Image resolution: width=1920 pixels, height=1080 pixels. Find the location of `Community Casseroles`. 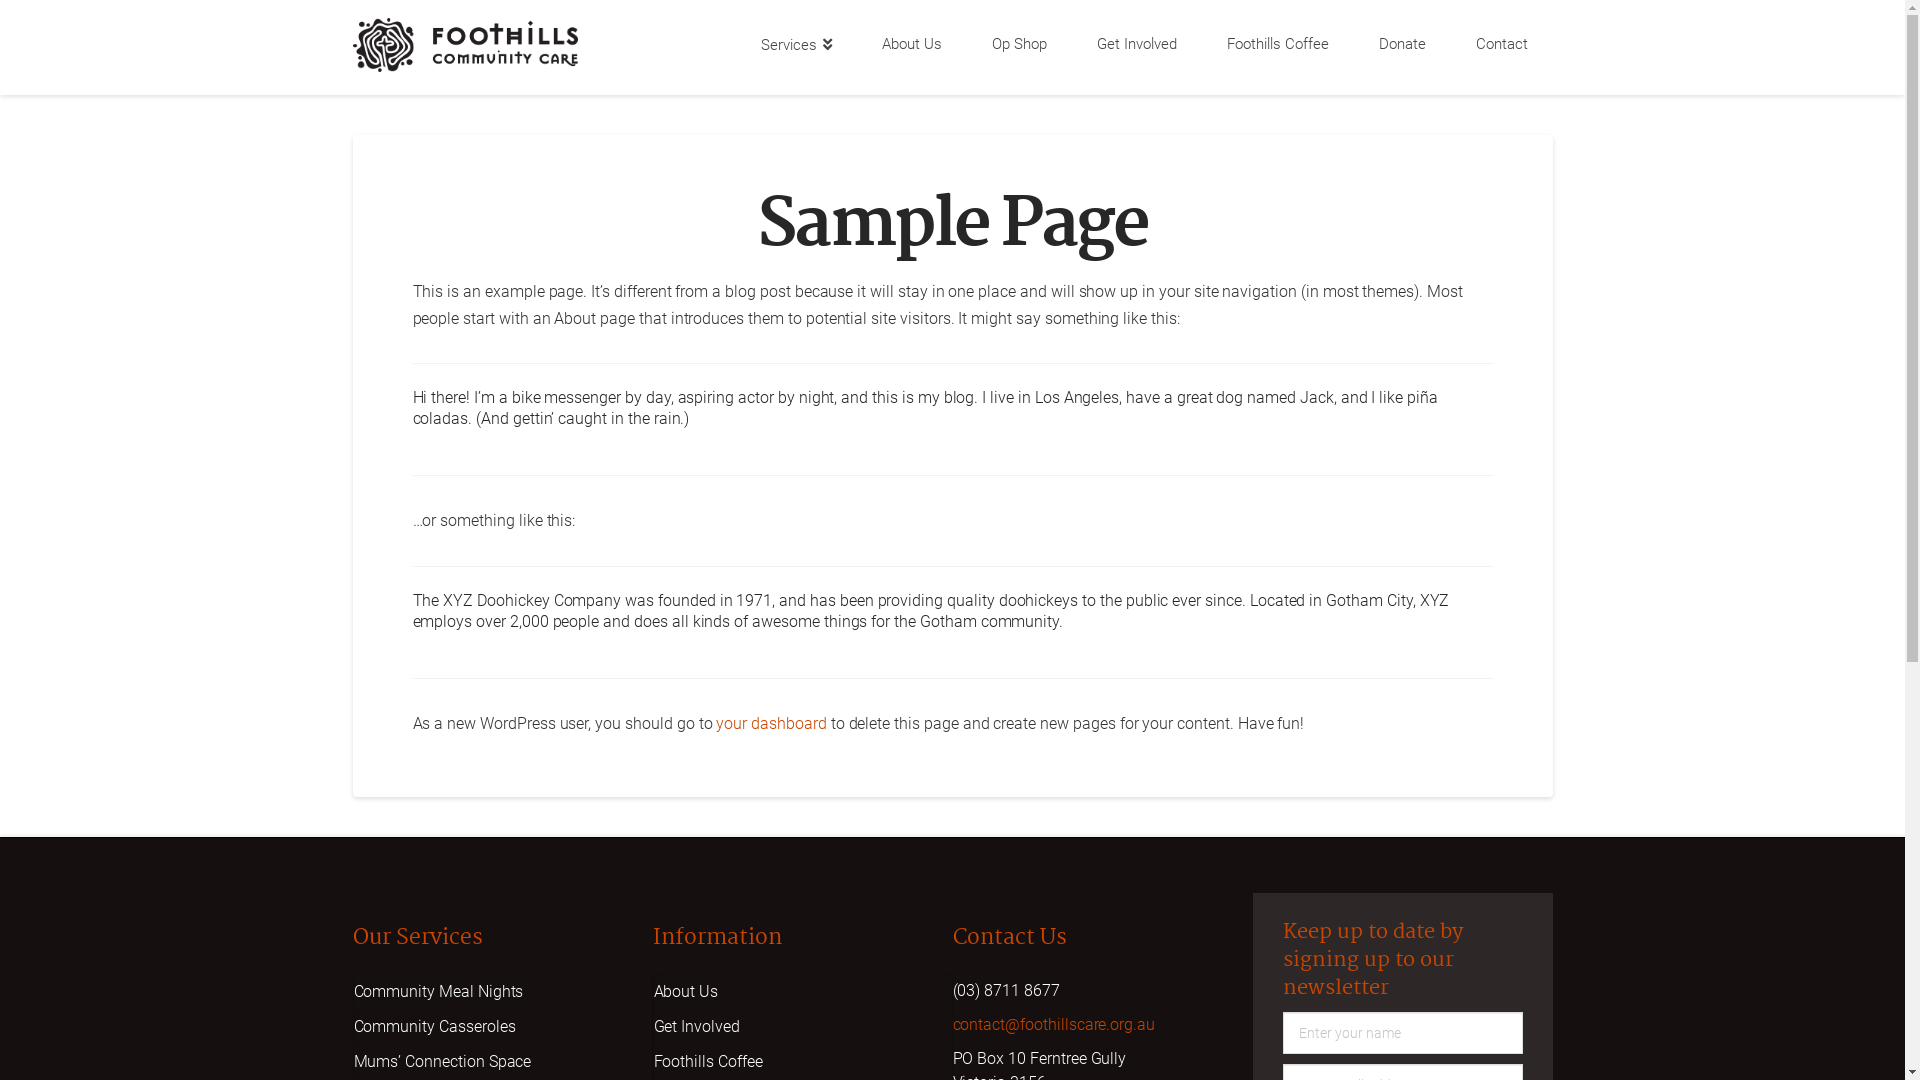

Community Casseroles is located at coordinates (503, 1028).